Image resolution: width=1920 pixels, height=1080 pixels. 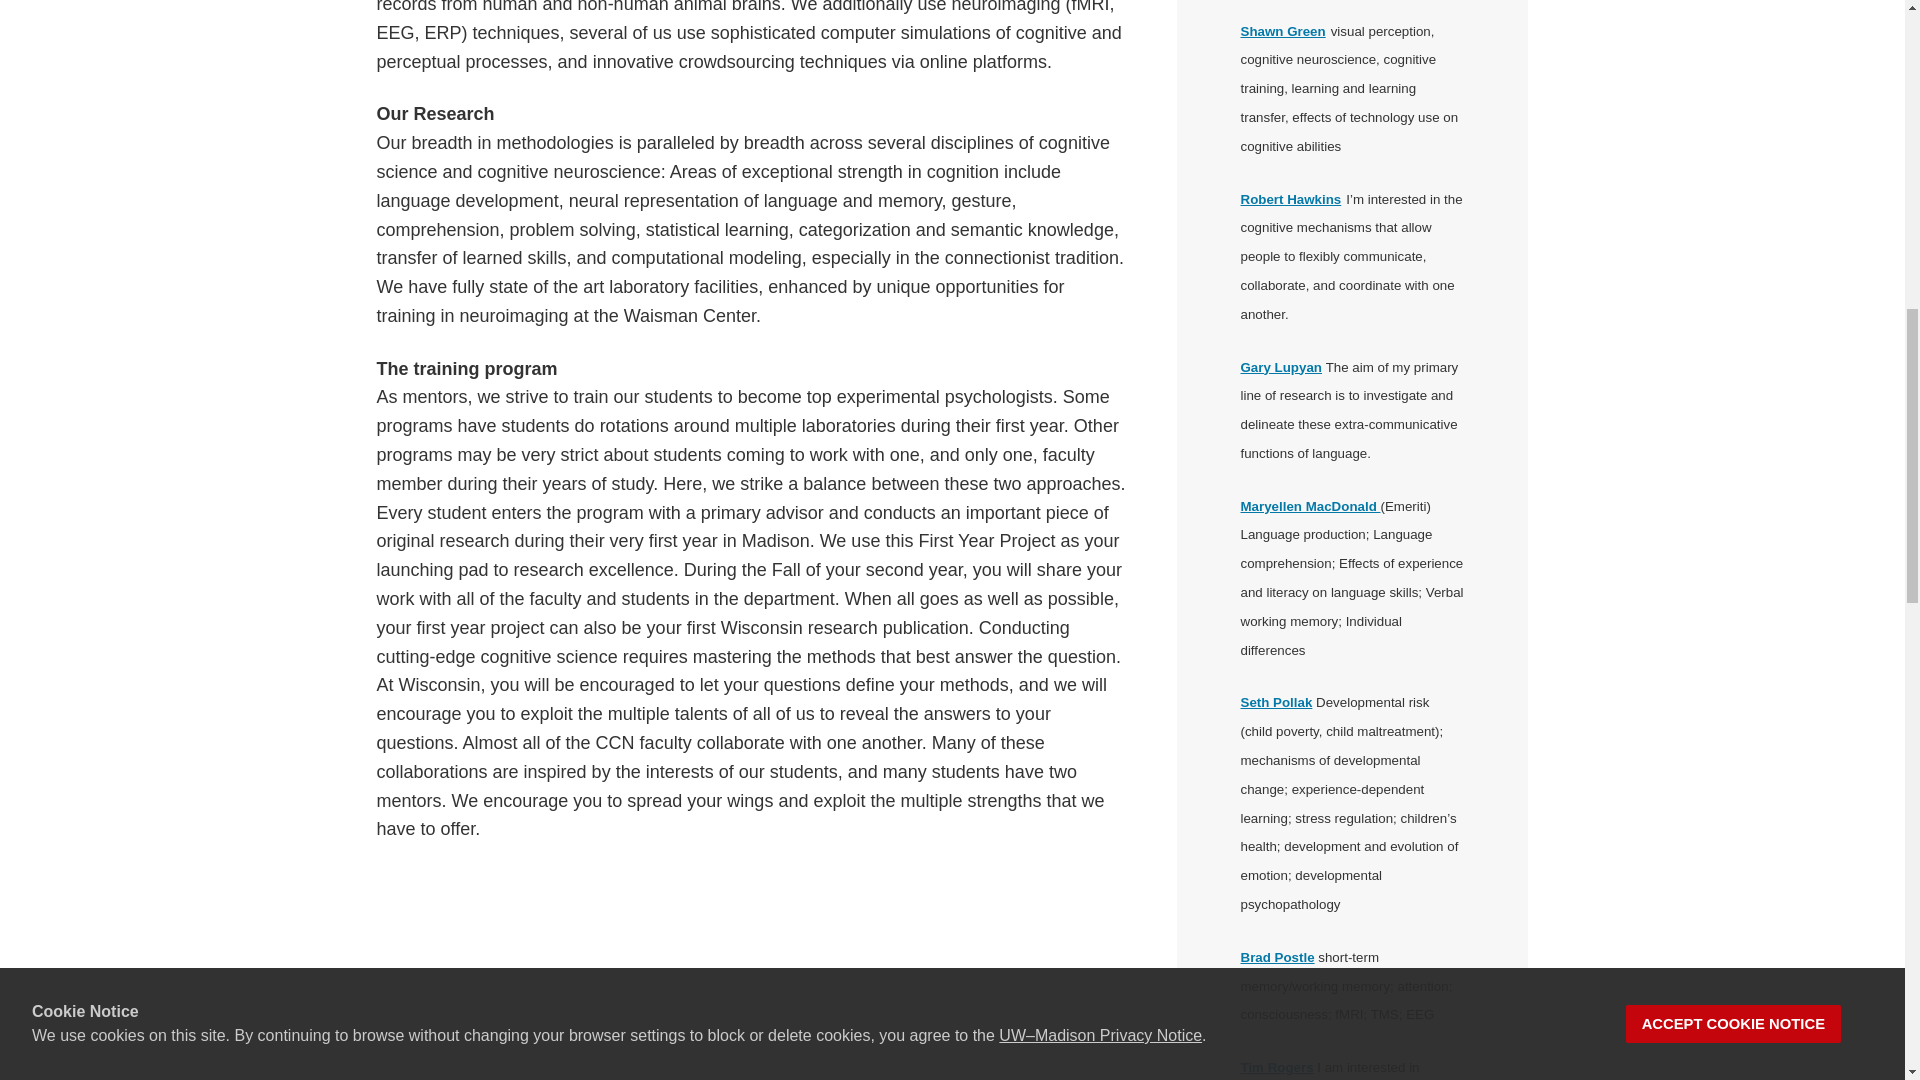 I want to click on C. Shawn Green Faculty-Staff Page, so click(x=1282, y=30).